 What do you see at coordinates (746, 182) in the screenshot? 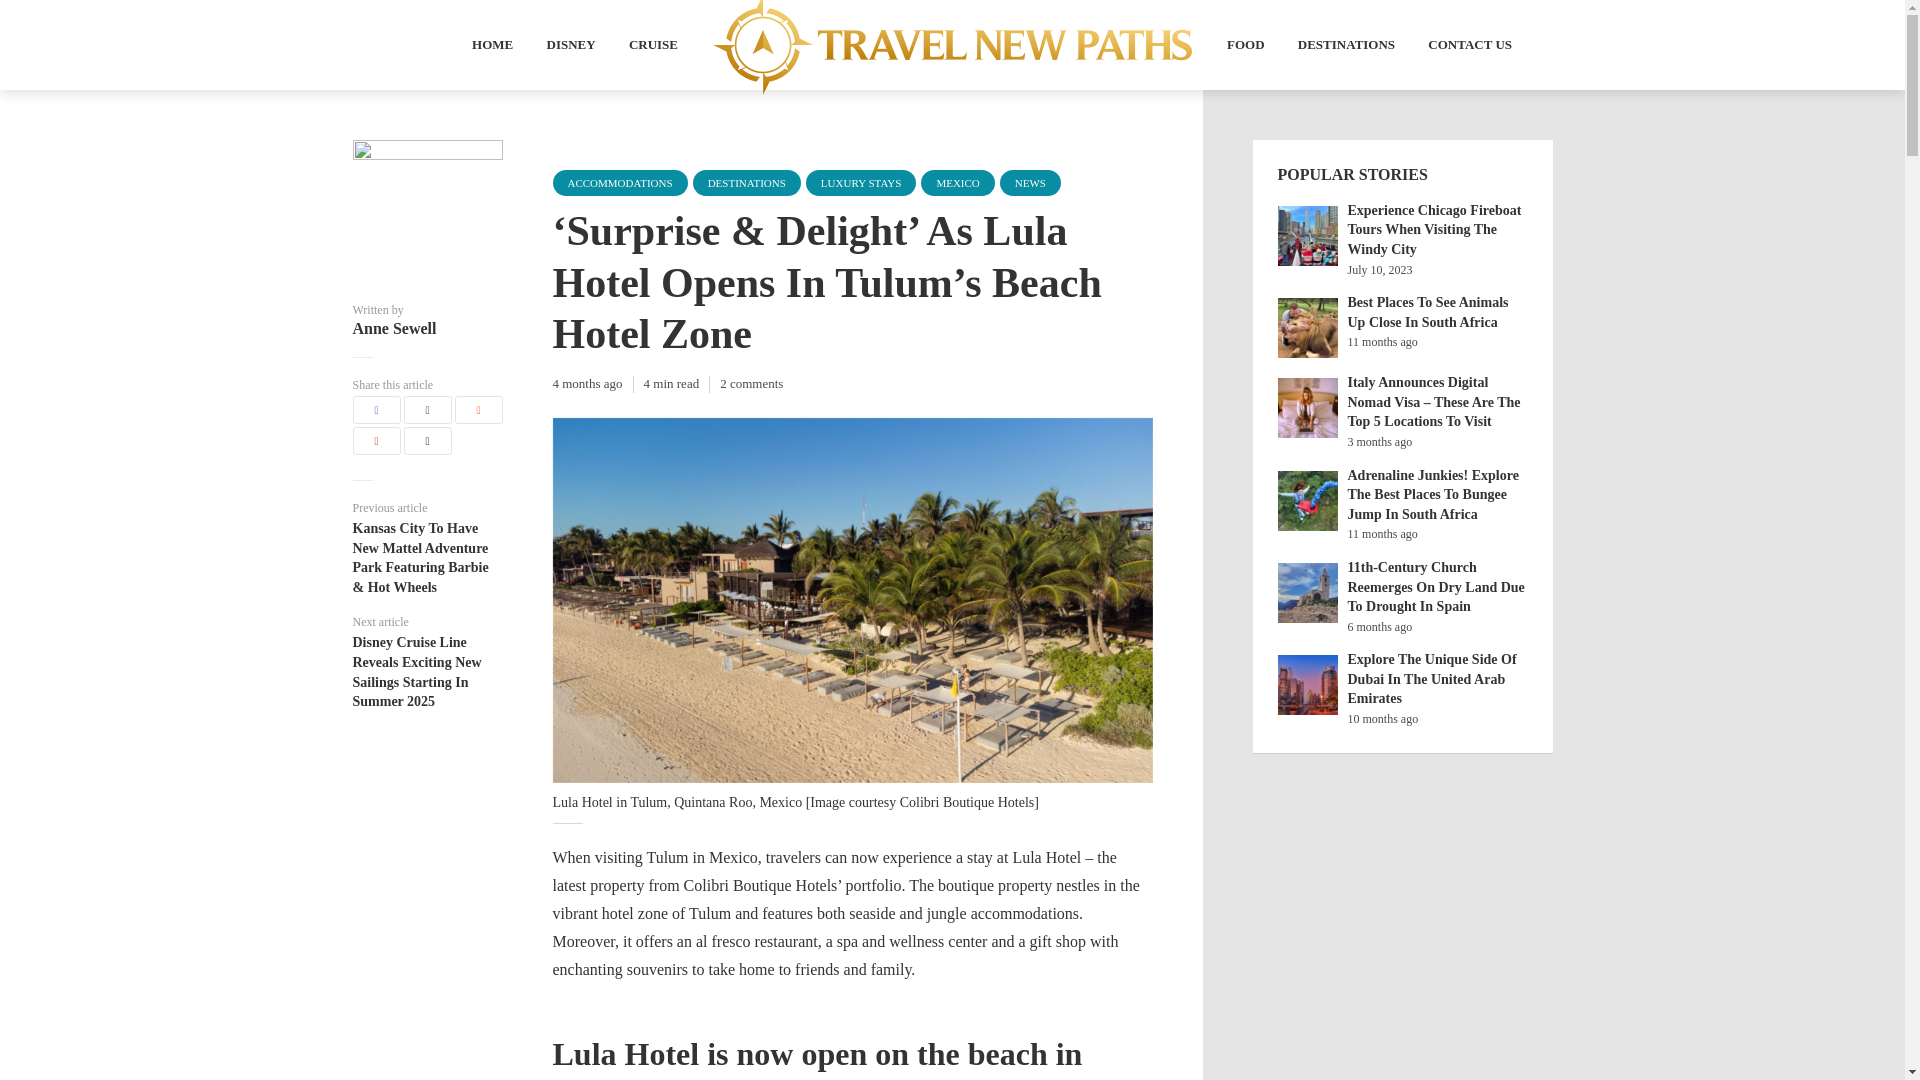
I see `DESTINATIONS` at bounding box center [746, 182].